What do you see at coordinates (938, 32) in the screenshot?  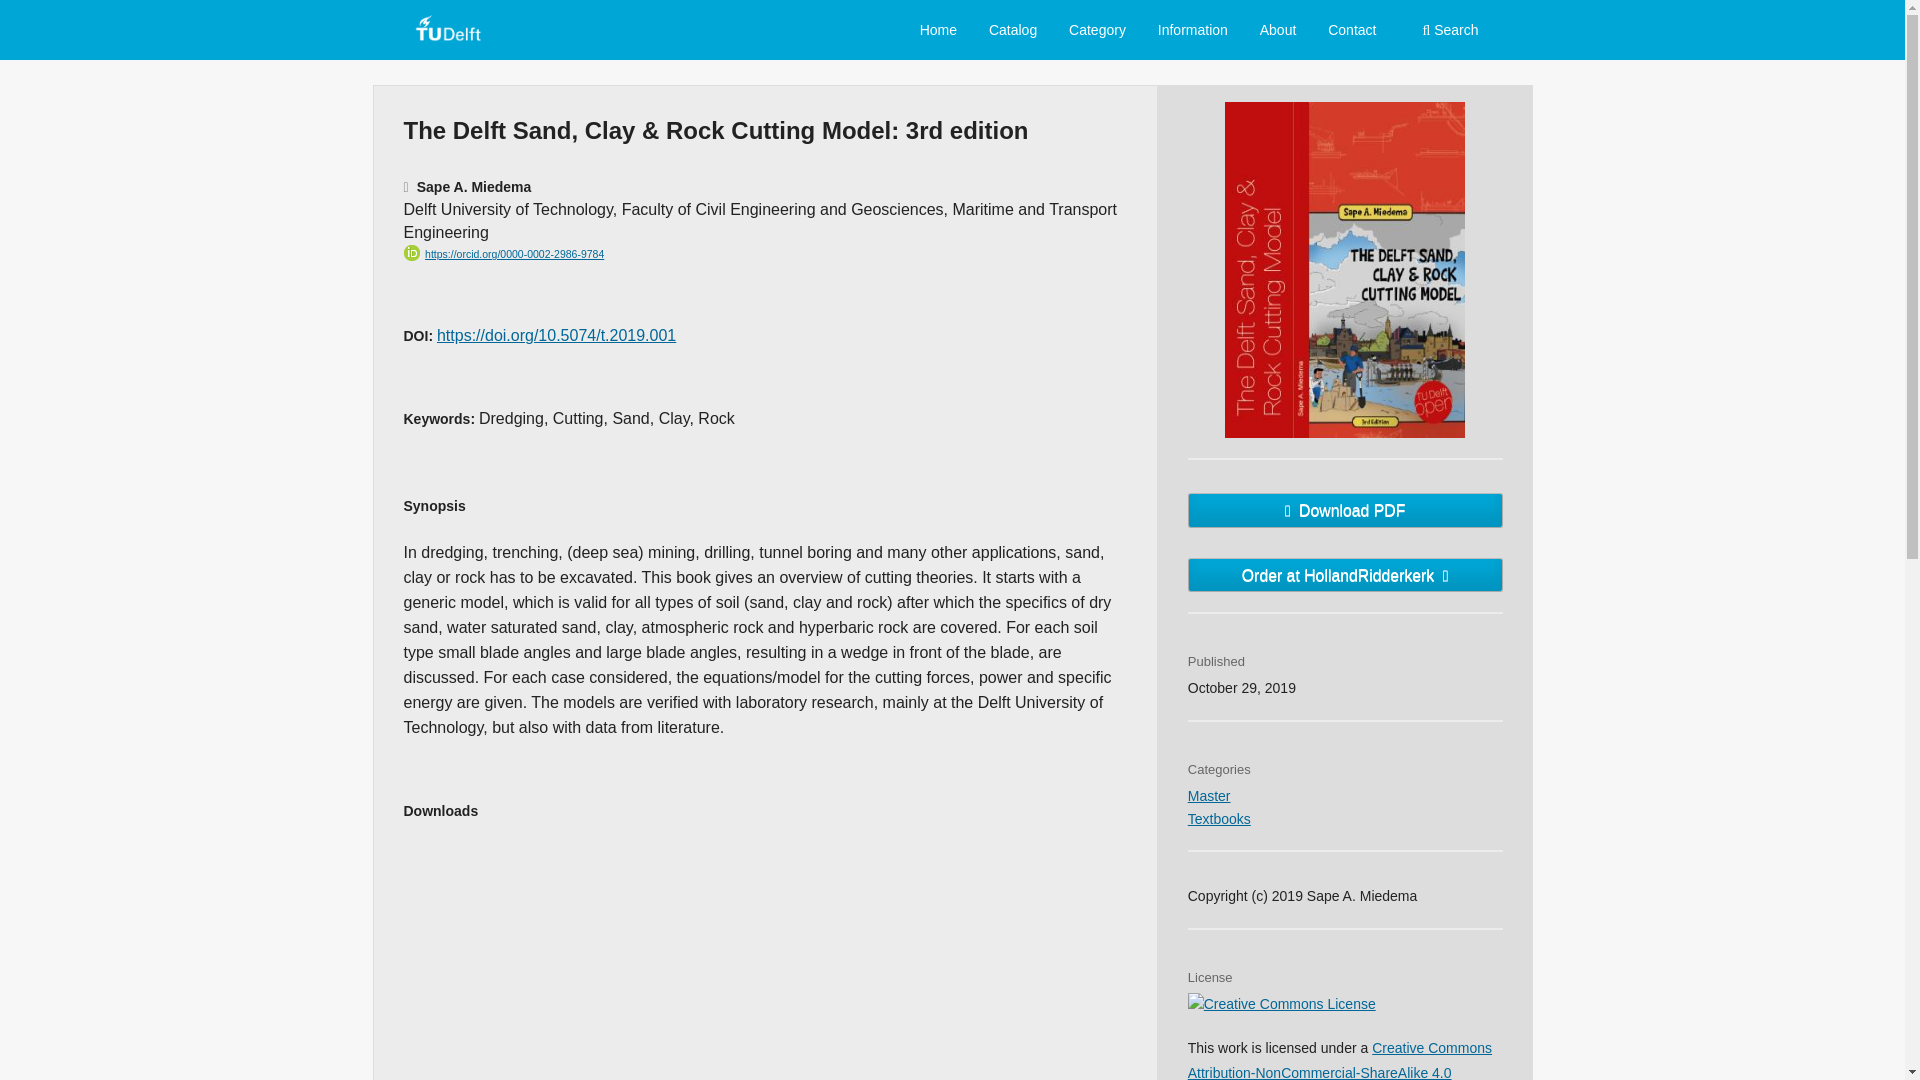 I see `Home` at bounding box center [938, 32].